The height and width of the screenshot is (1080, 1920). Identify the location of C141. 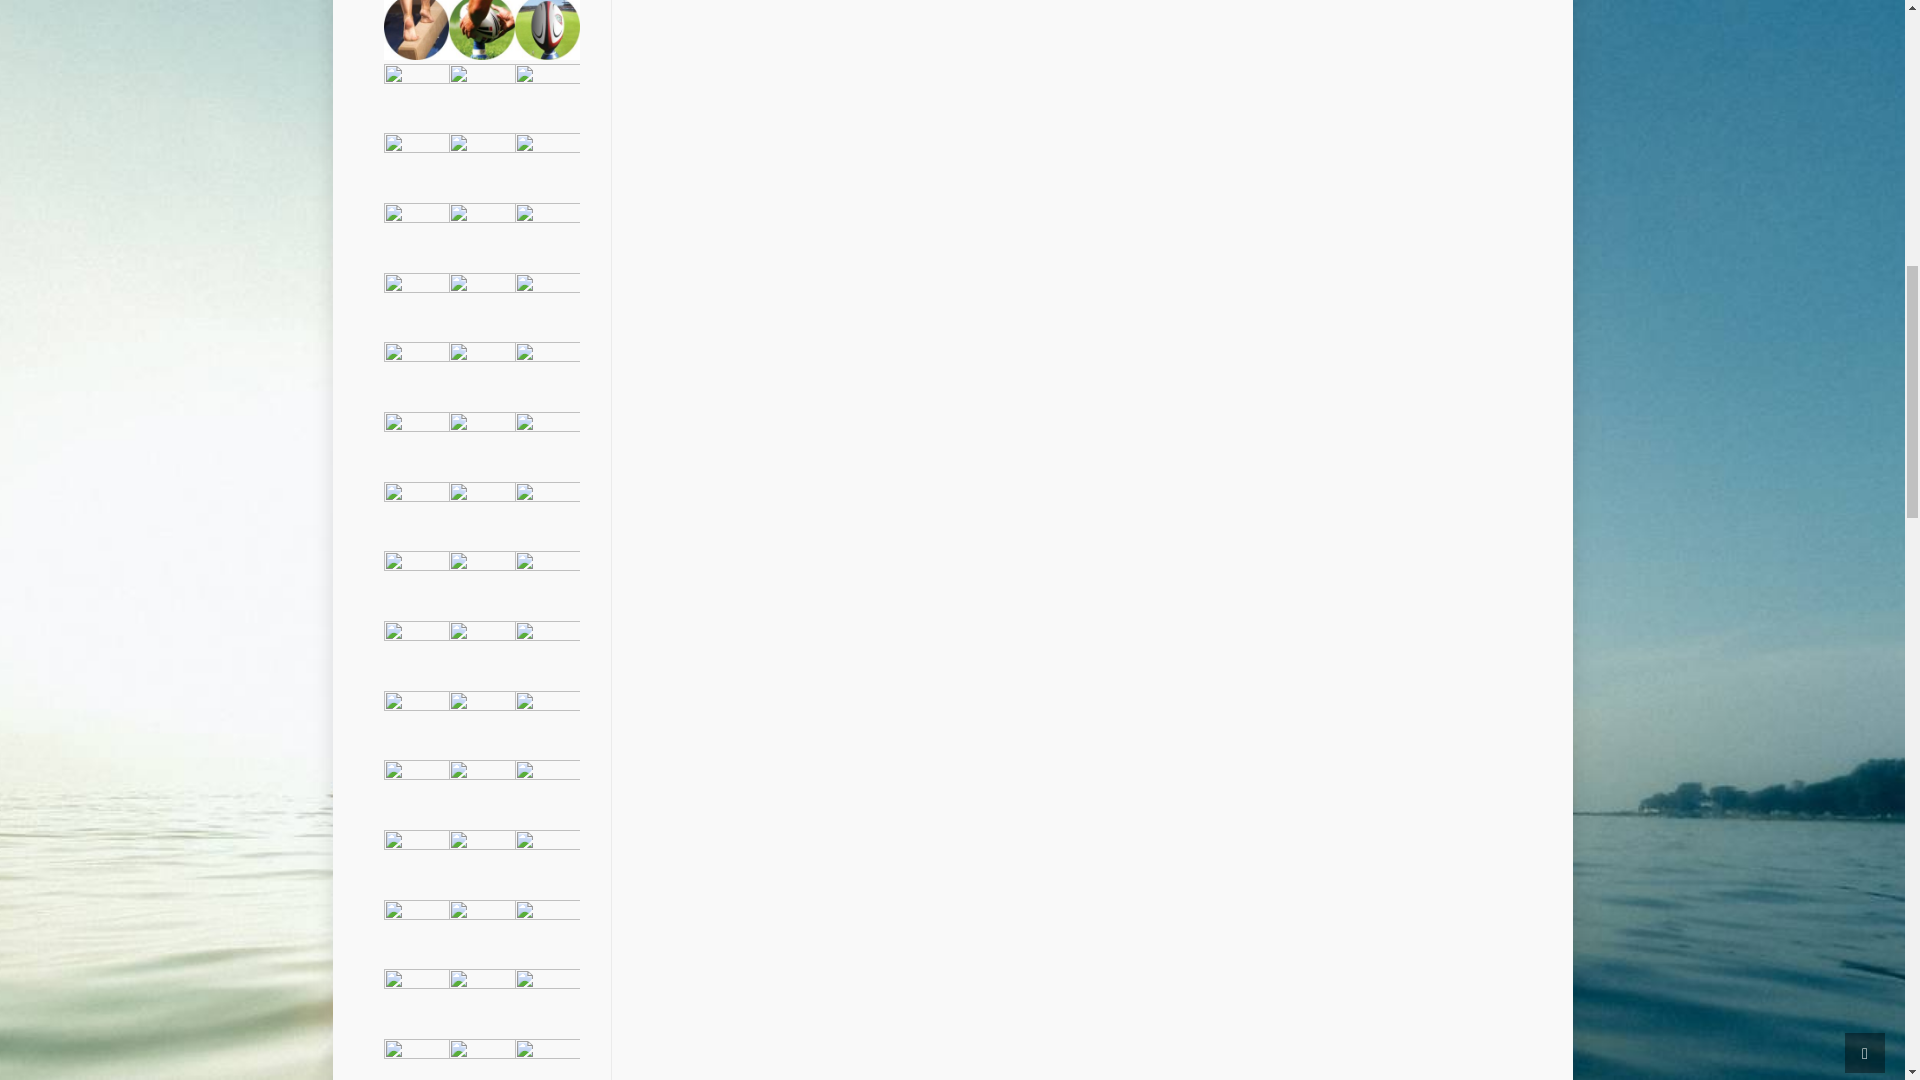
(416, 26).